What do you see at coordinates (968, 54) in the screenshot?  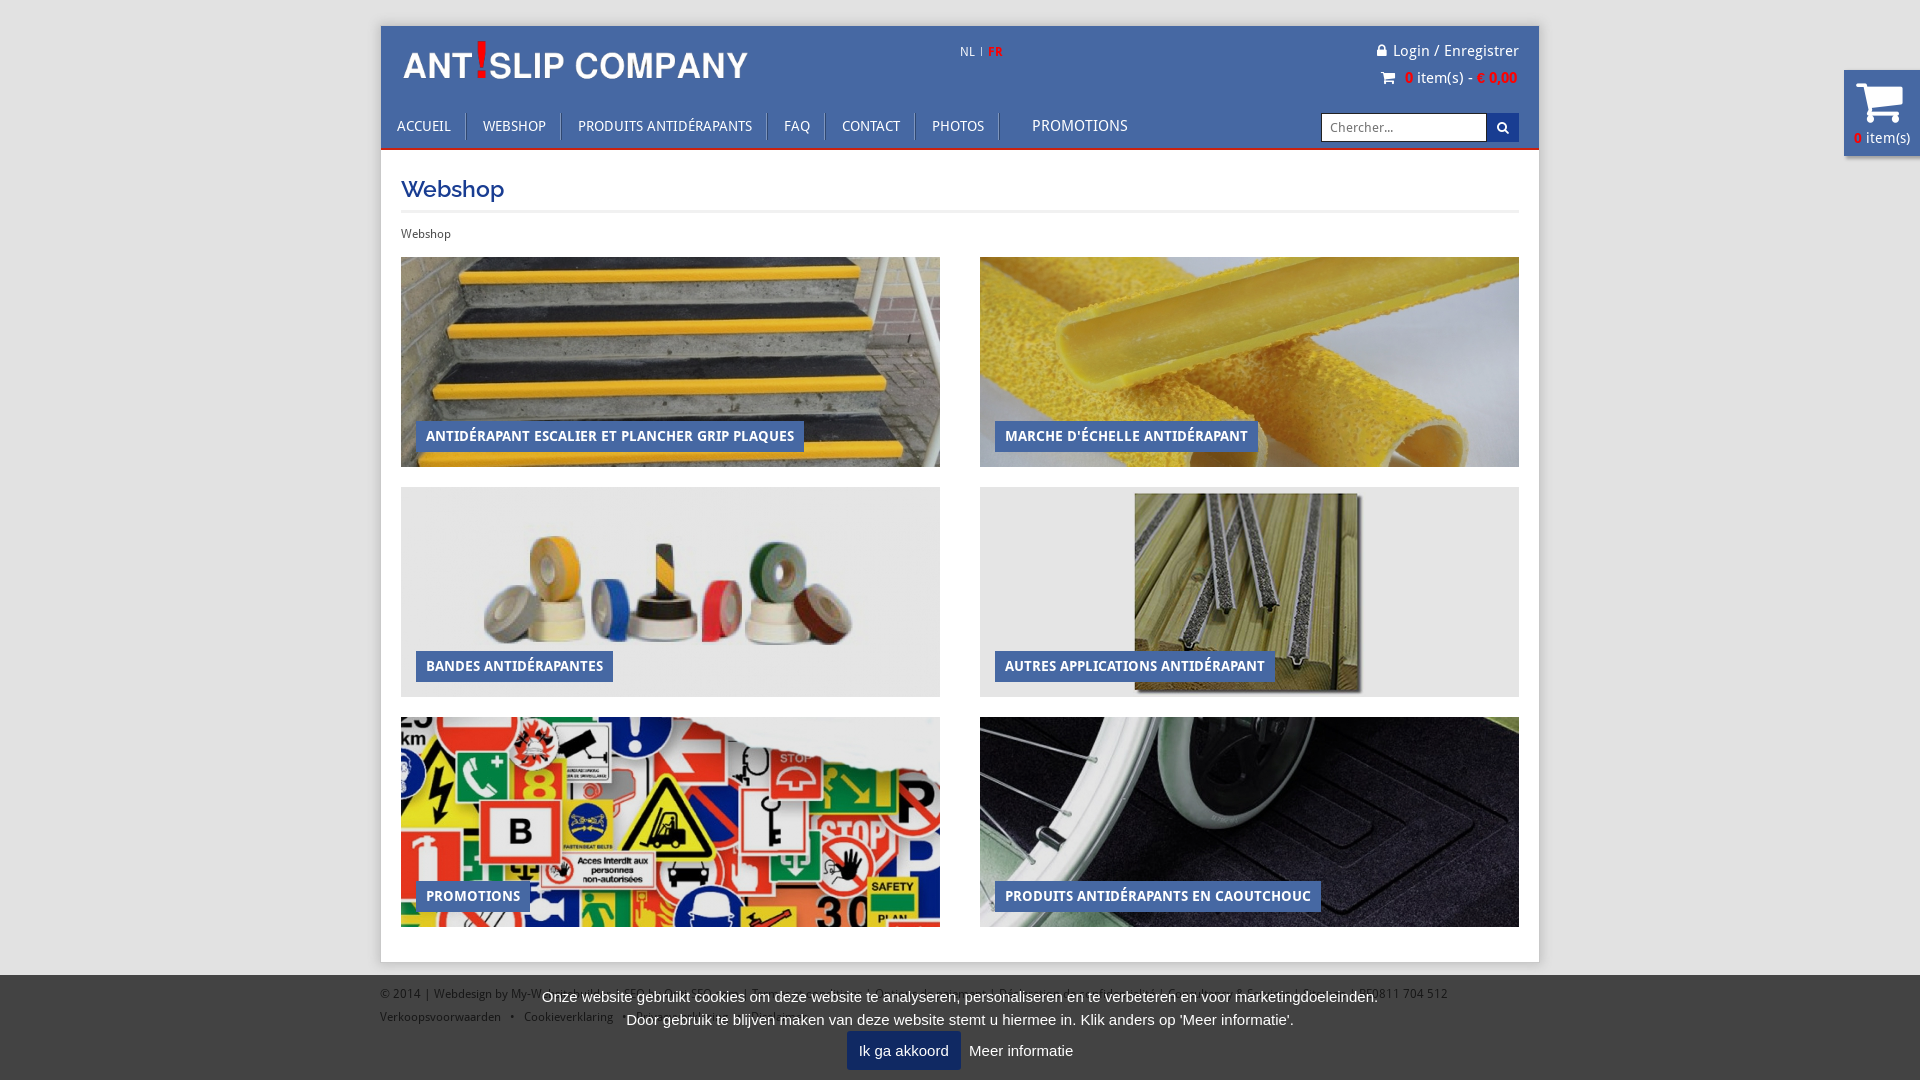 I see `NL` at bounding box center [968, 54].